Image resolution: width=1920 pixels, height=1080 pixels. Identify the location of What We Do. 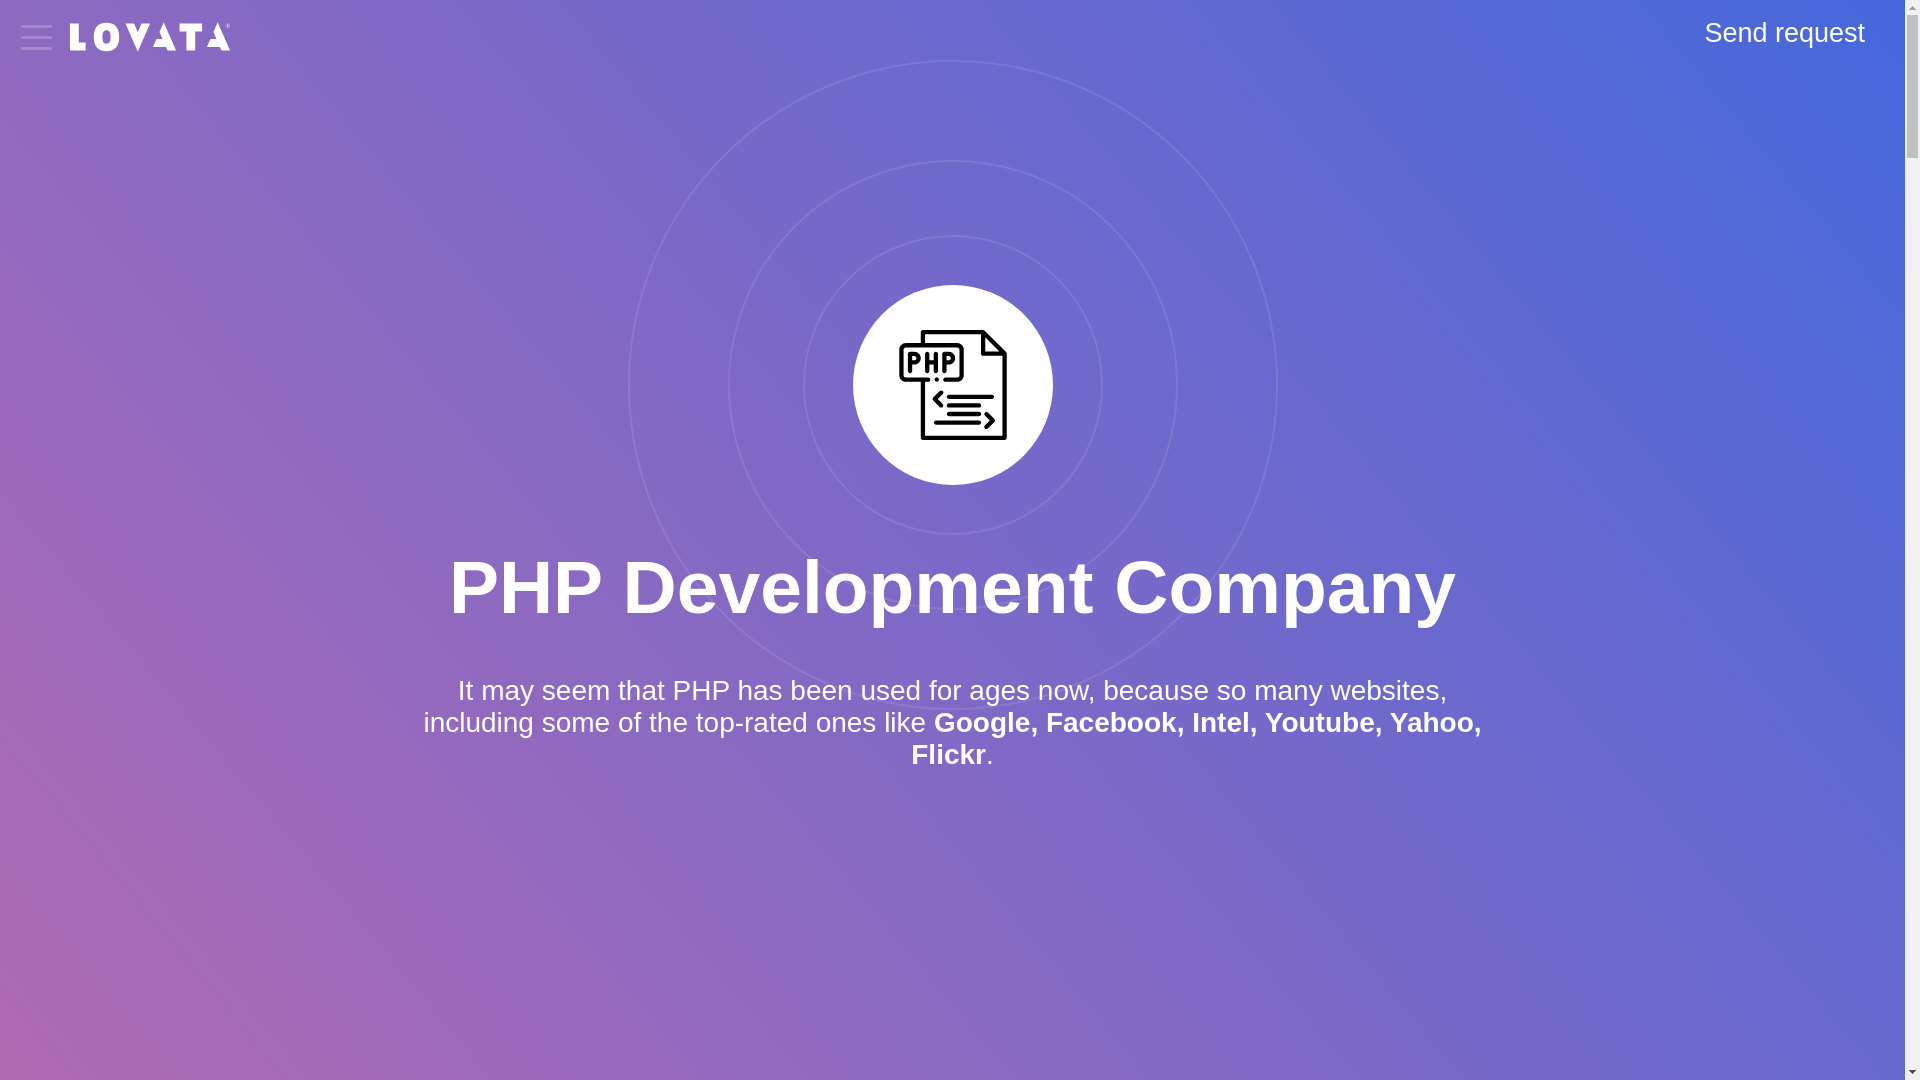
(101, 161).